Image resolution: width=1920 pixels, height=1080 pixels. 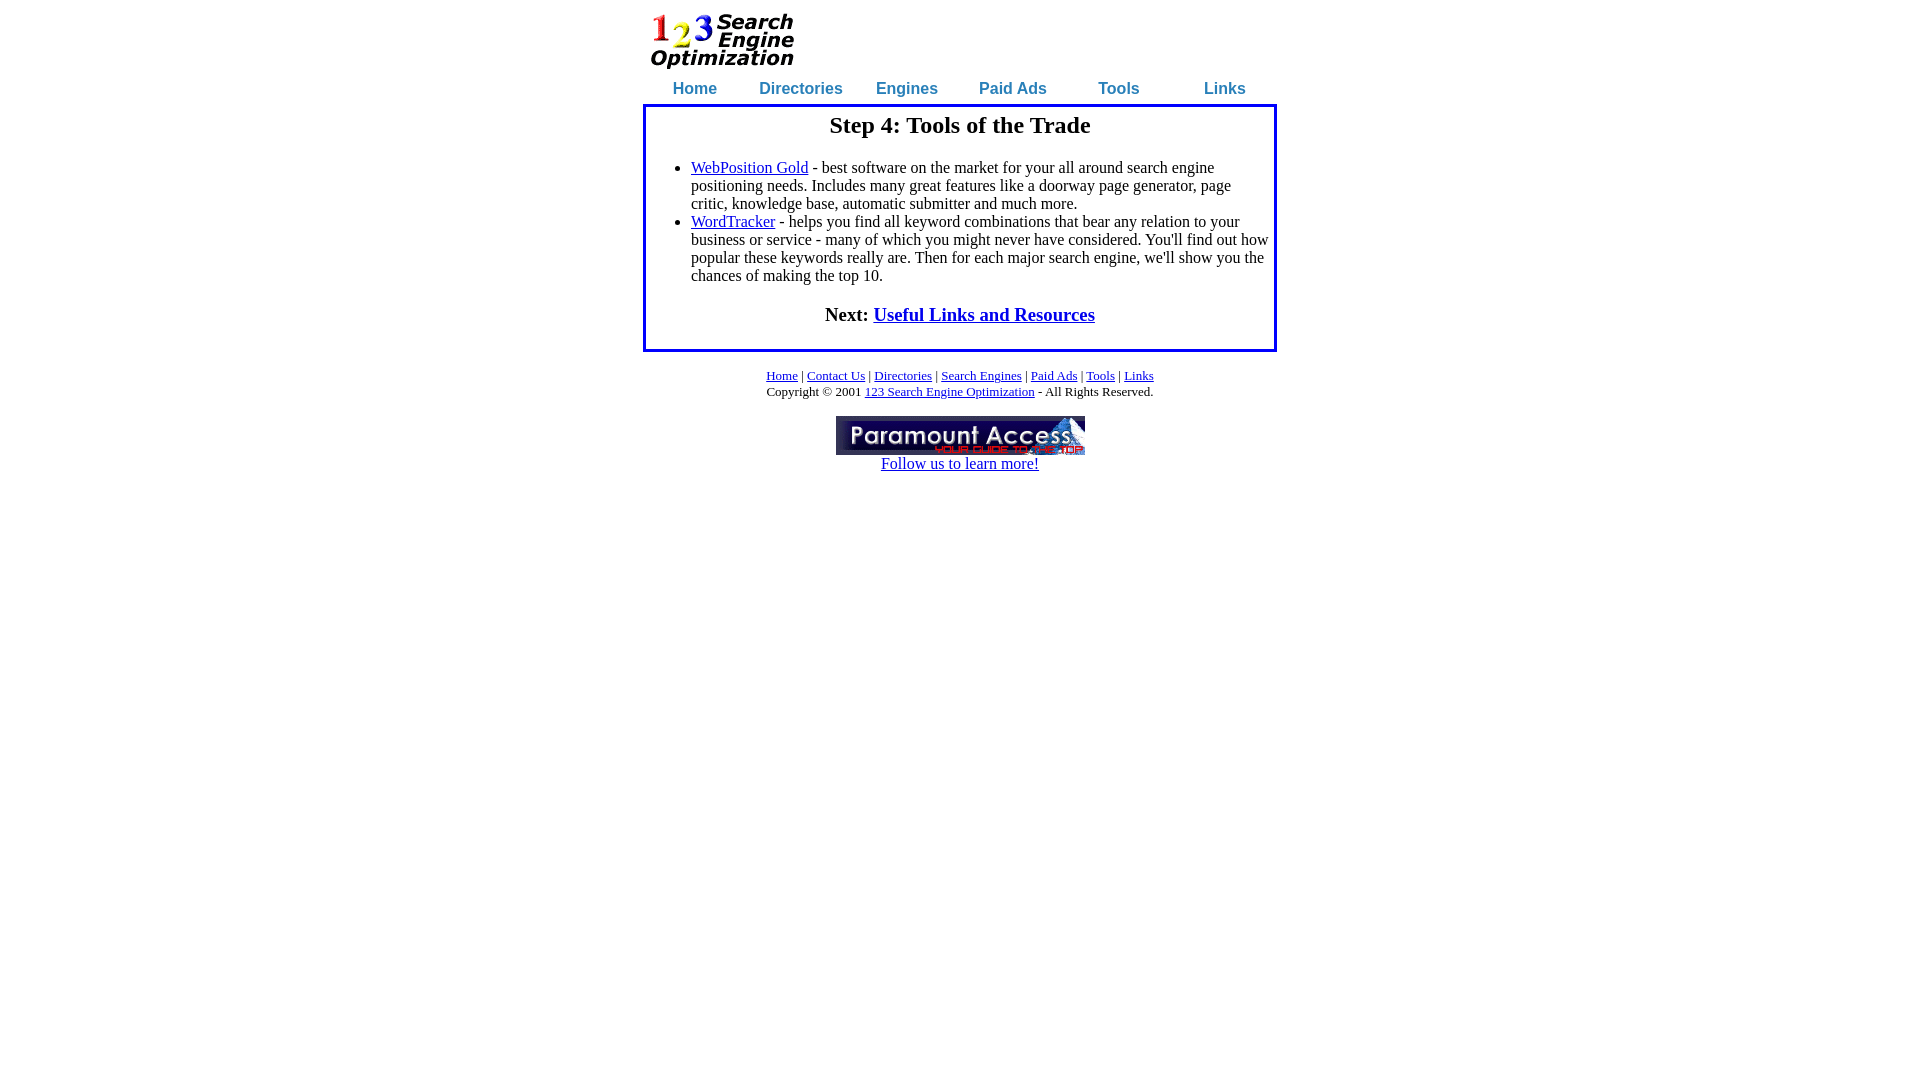 I want to click on Links, so click(x=1225, y=88).